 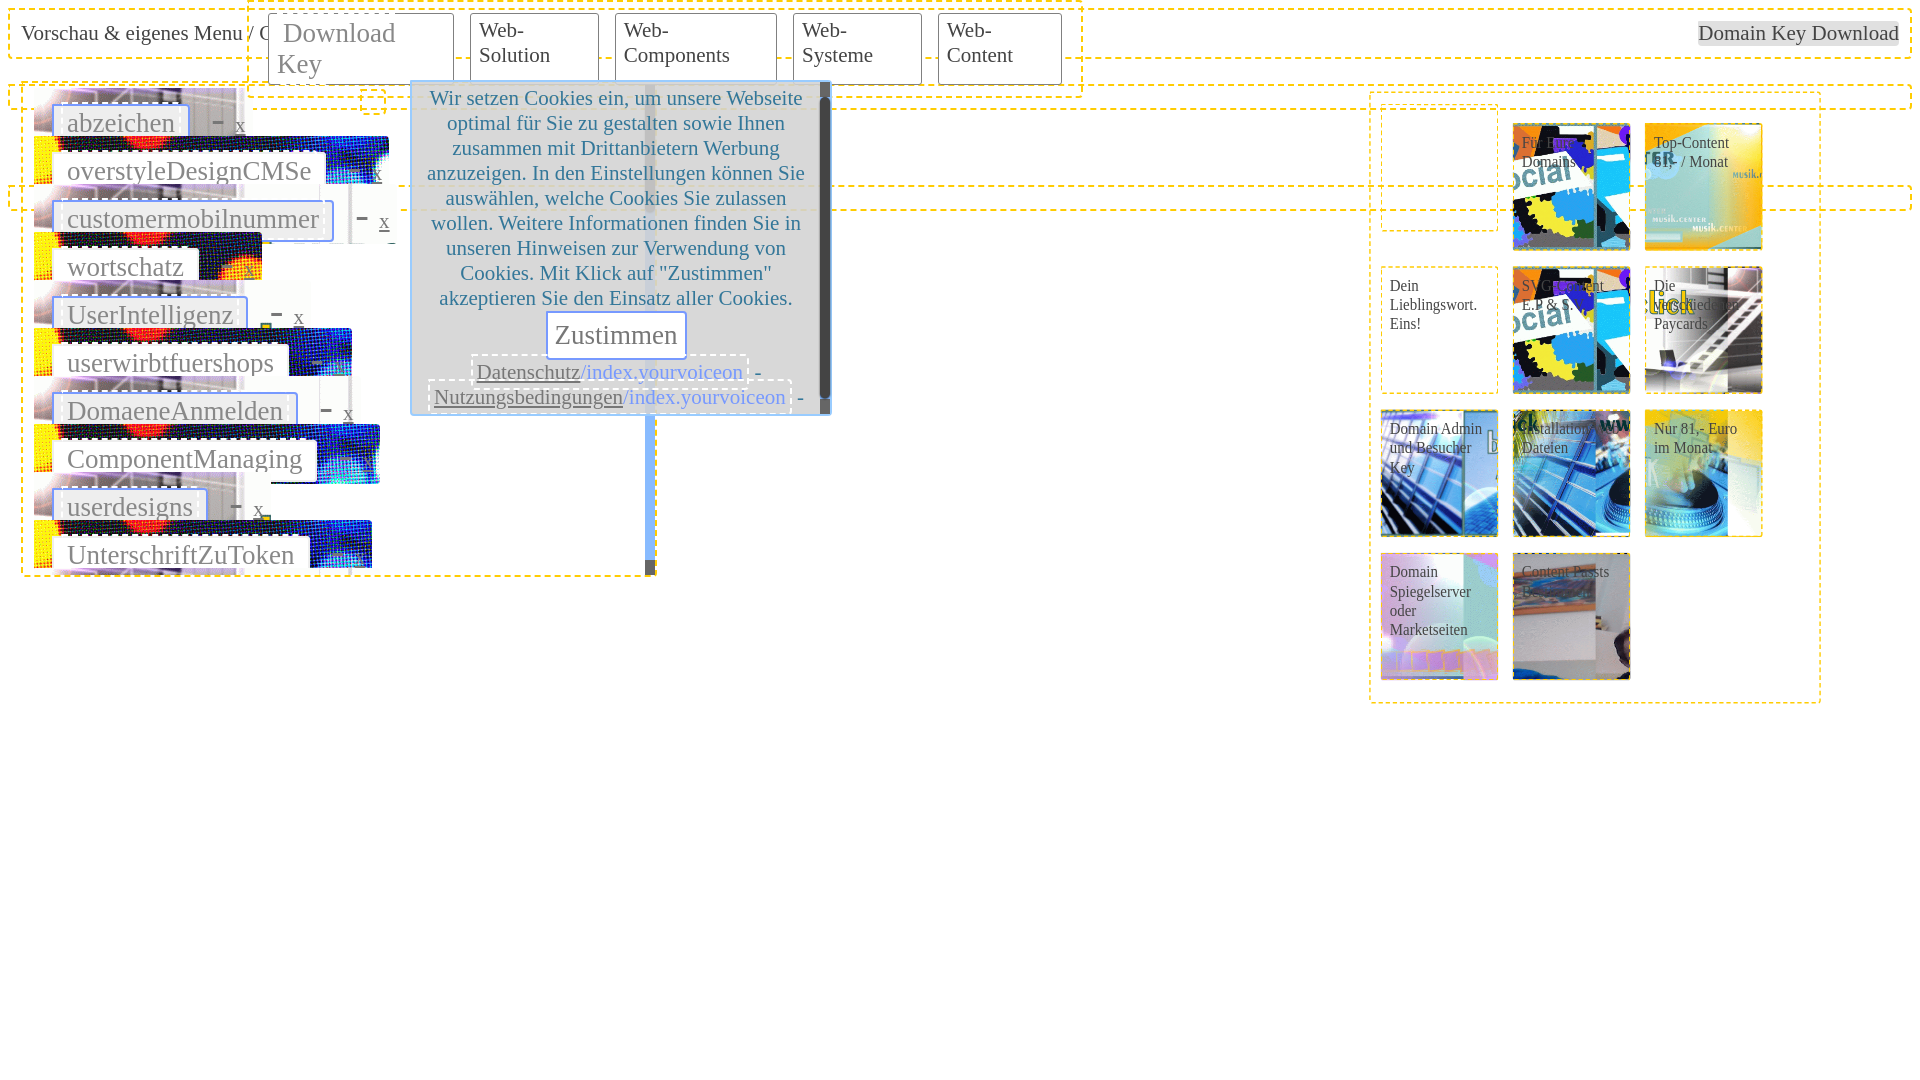 What do you see at coordinates (336, 48) in the screenshot?
I see `Download Key` at bounding box center [336, 48].